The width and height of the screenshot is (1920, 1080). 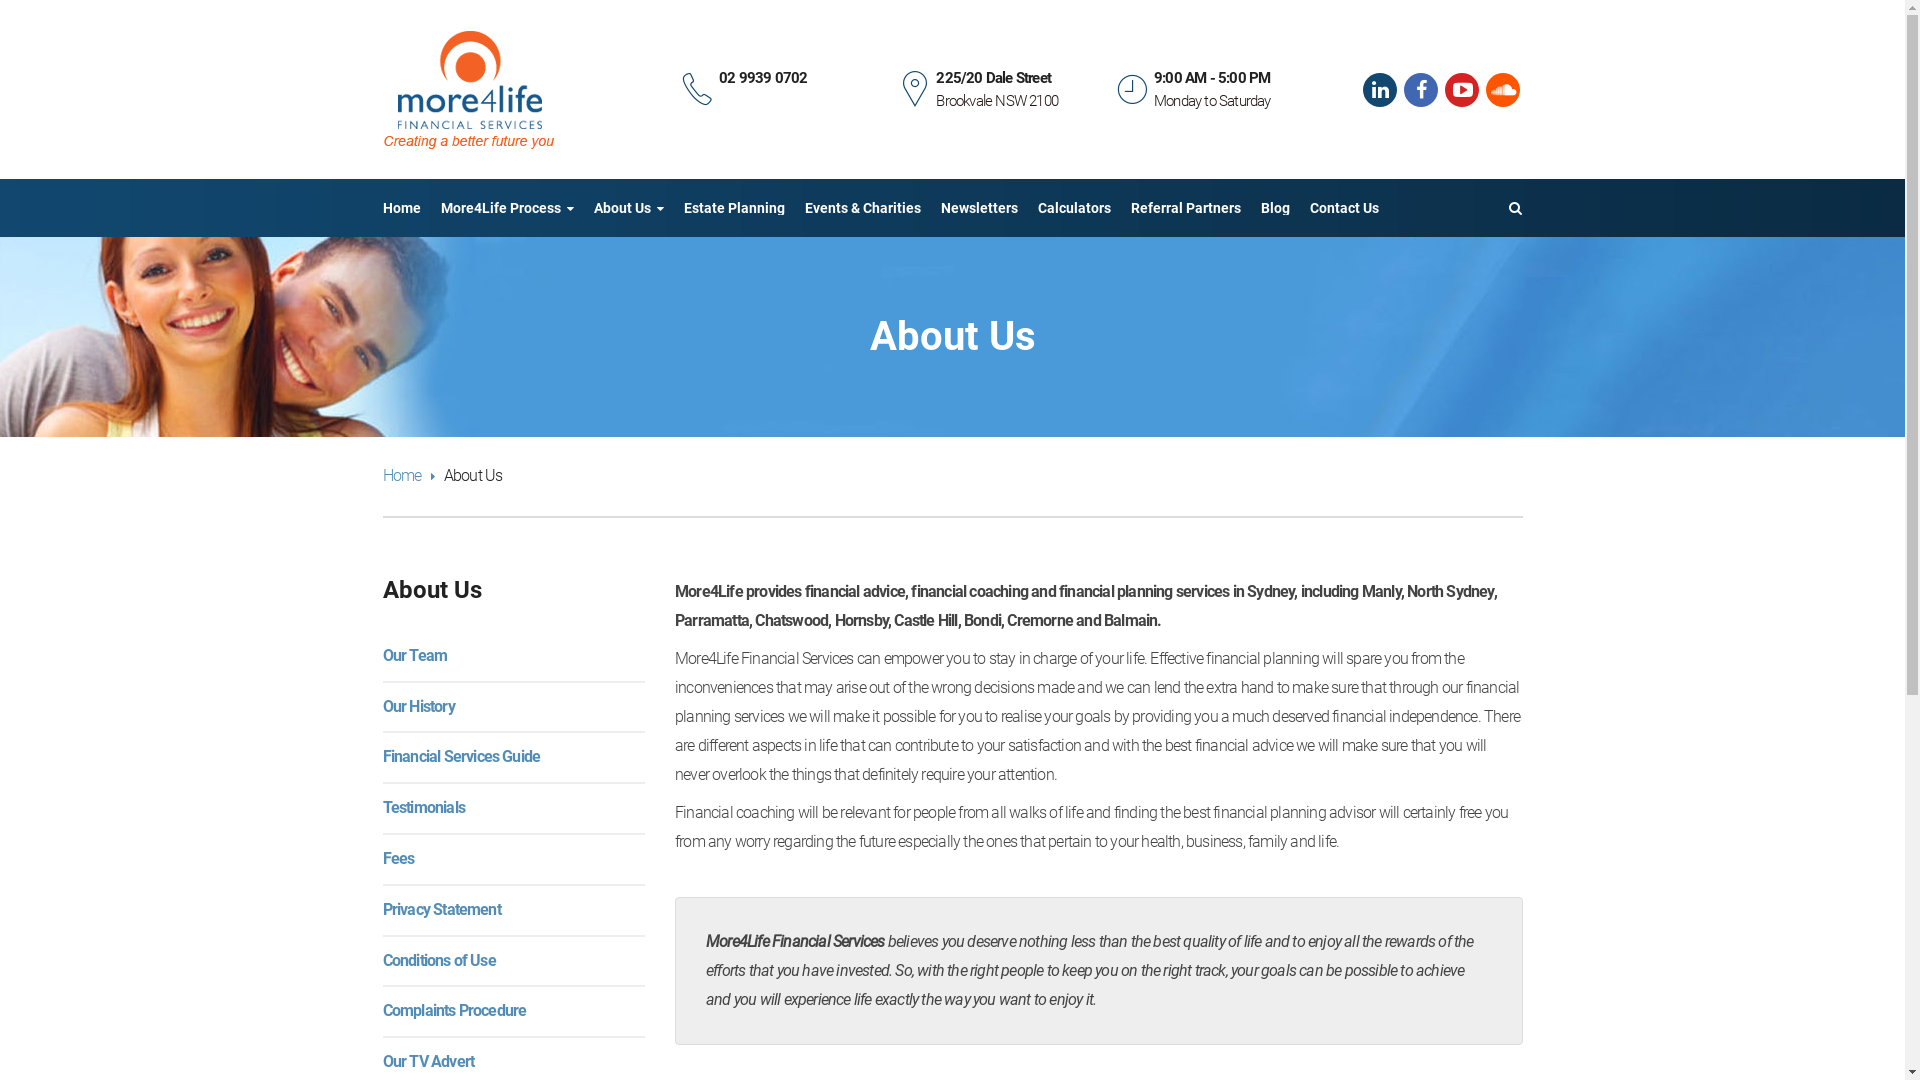 What do you see at coordinates (401, 208) in the screenshot?
I see `Home` at bounding box center [401, 208].